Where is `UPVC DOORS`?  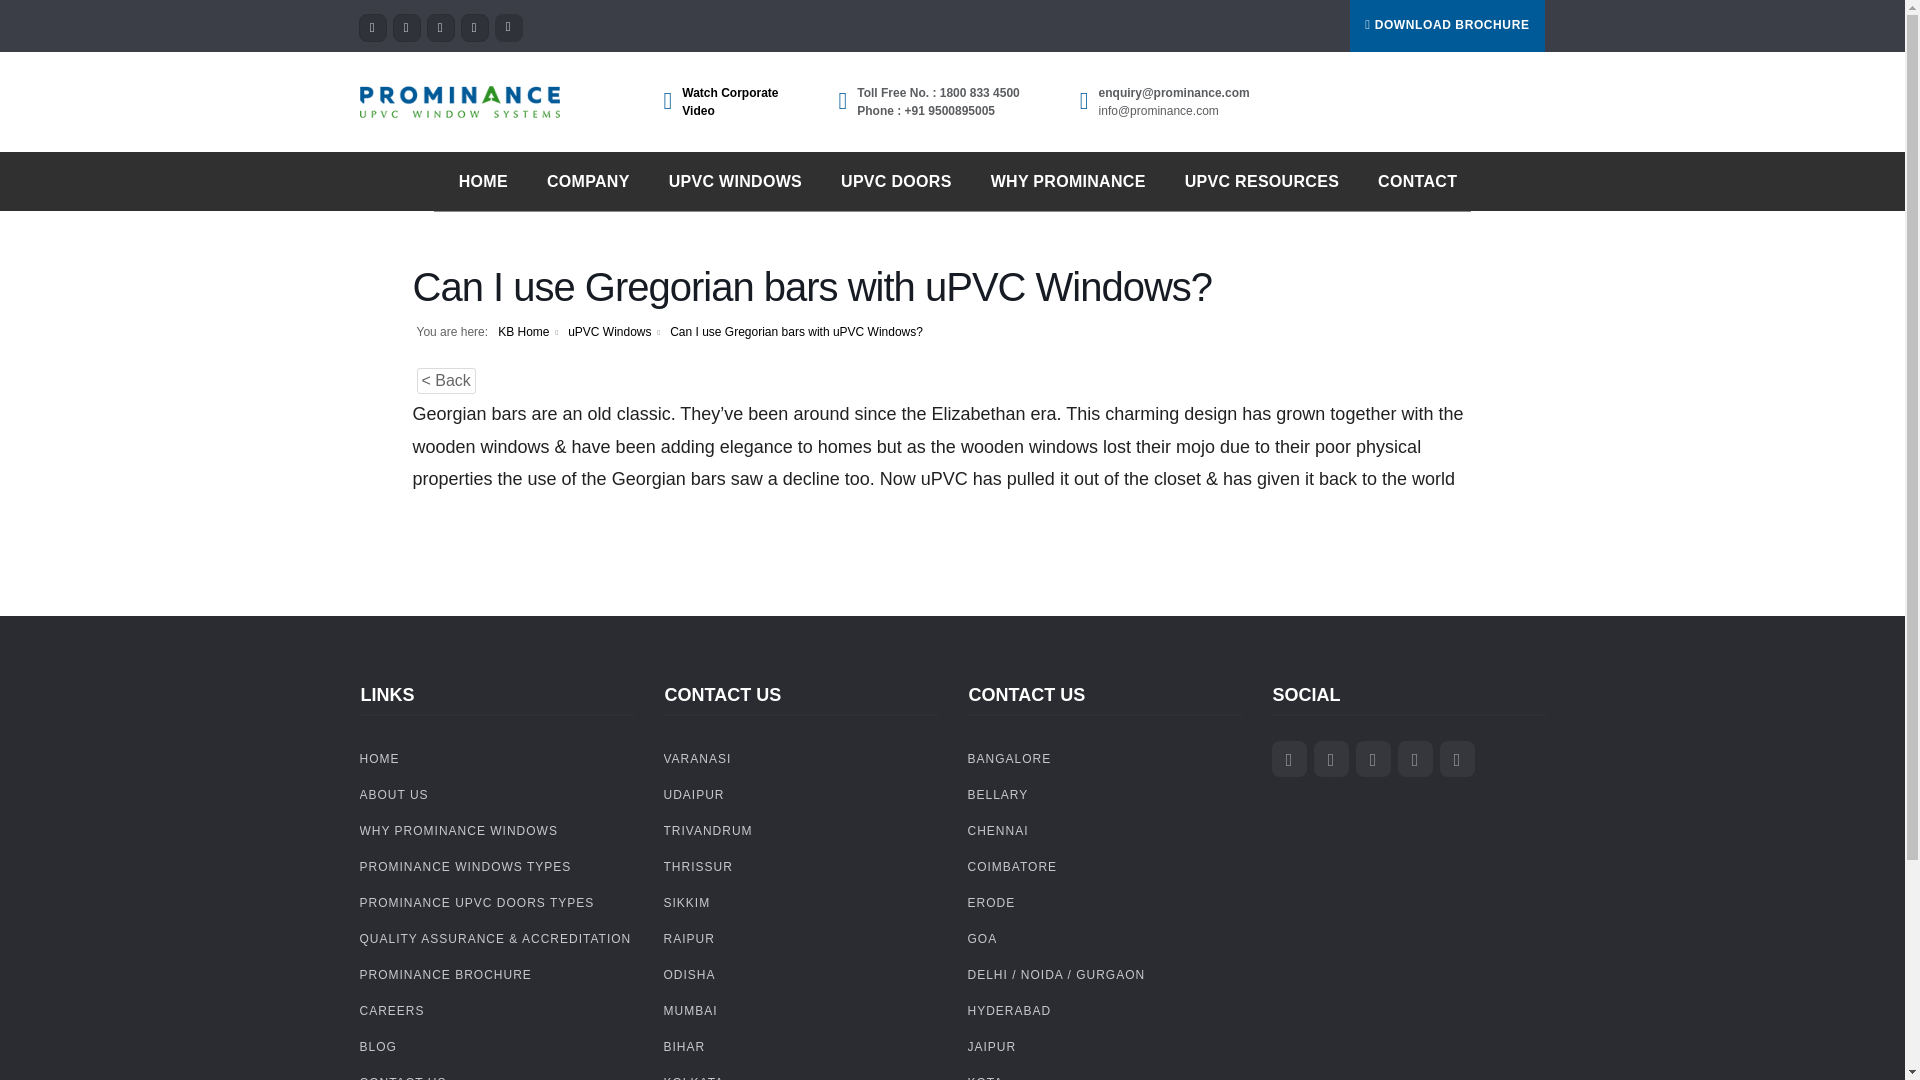
UPVC DOORS is located at coordinates (890, 182).